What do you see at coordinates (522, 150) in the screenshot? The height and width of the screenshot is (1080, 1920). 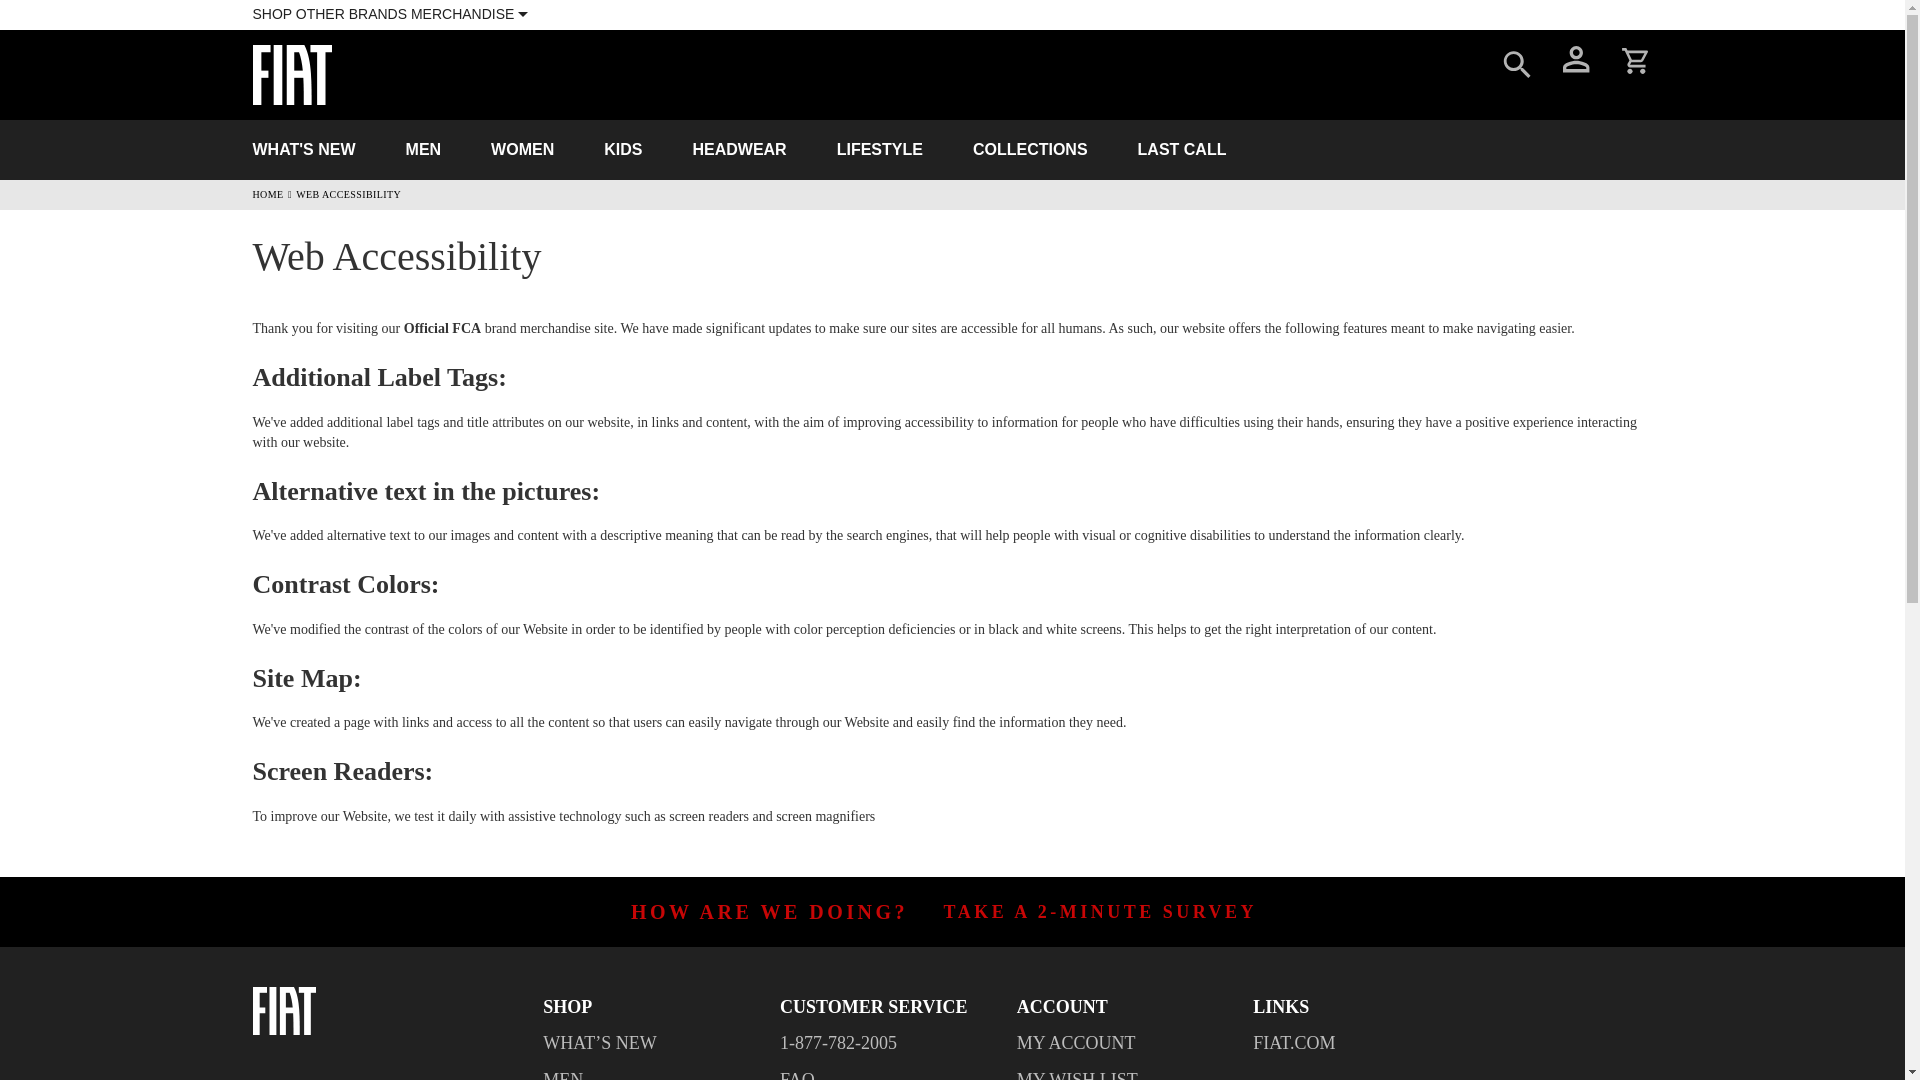 I see `WOMEN` at bounding box center [522, 150].